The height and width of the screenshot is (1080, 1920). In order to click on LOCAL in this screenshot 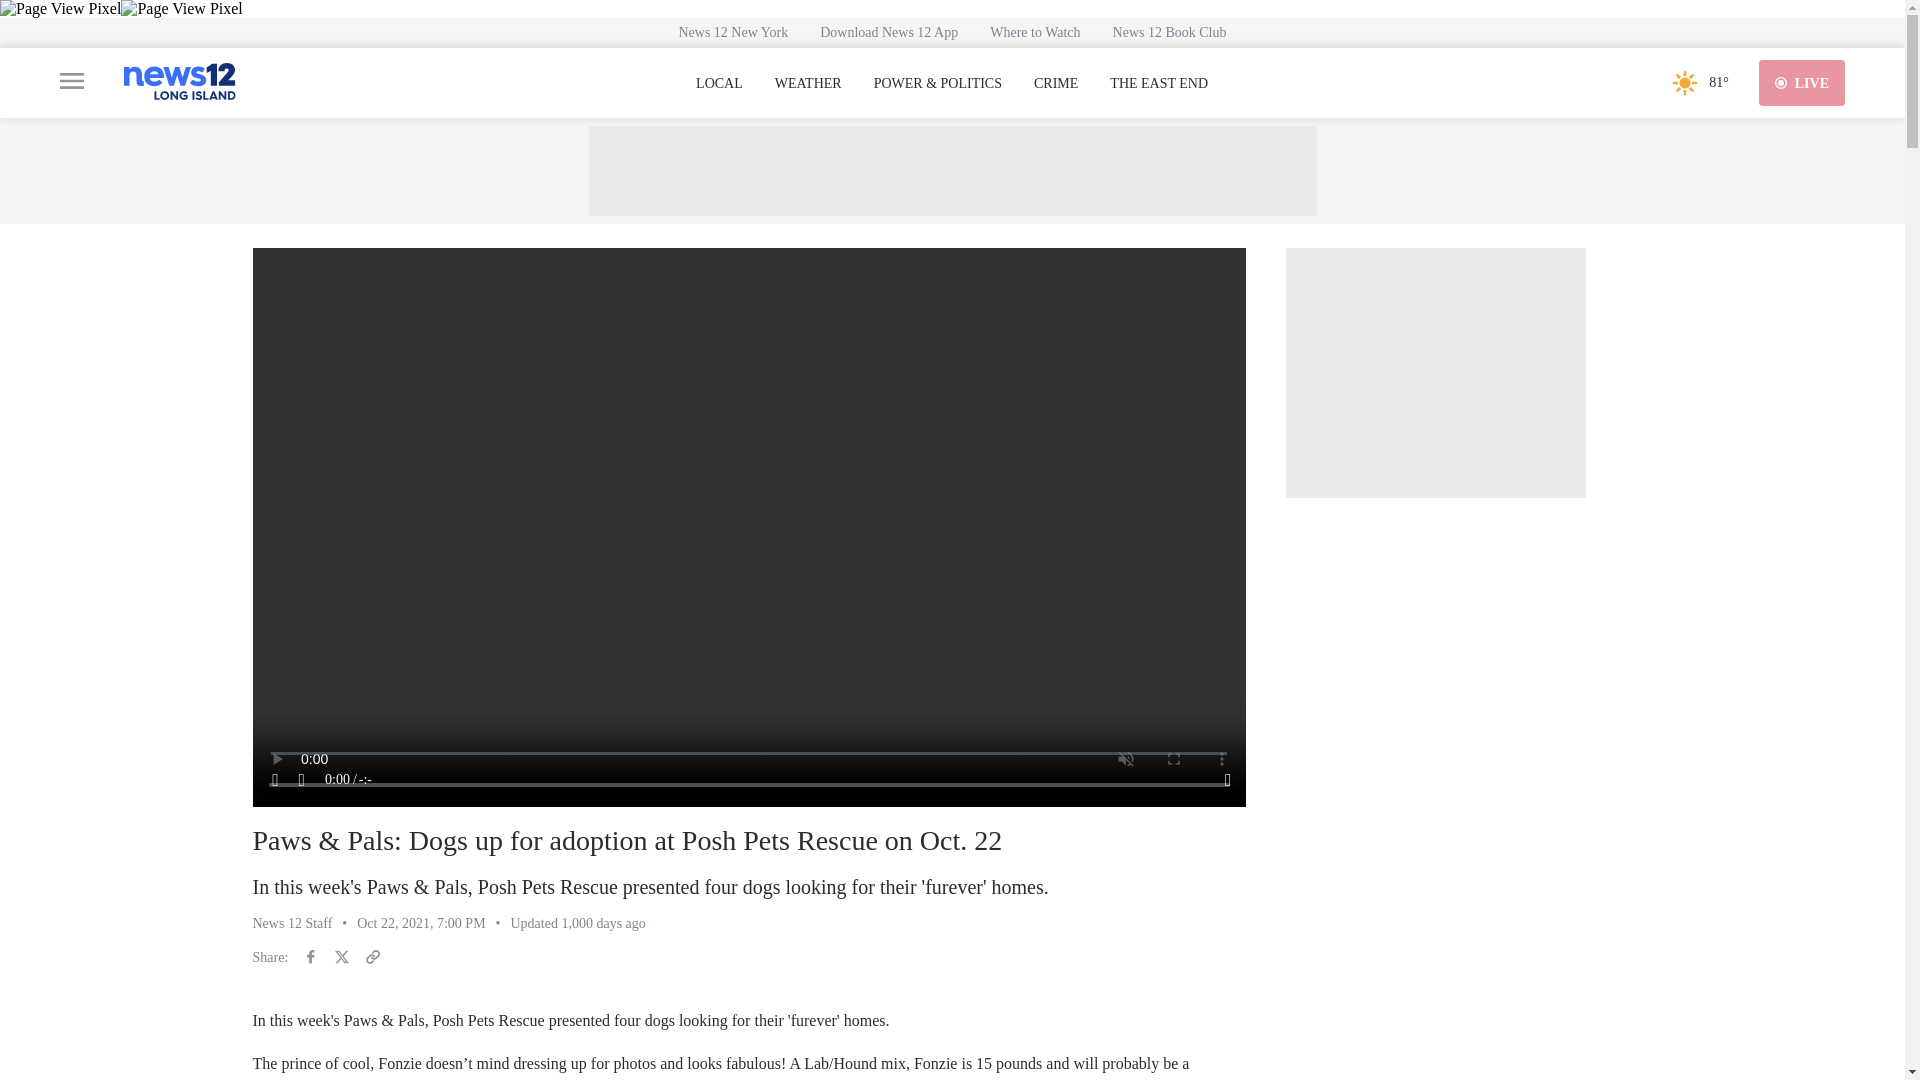, I will do `click(719, 83)`.